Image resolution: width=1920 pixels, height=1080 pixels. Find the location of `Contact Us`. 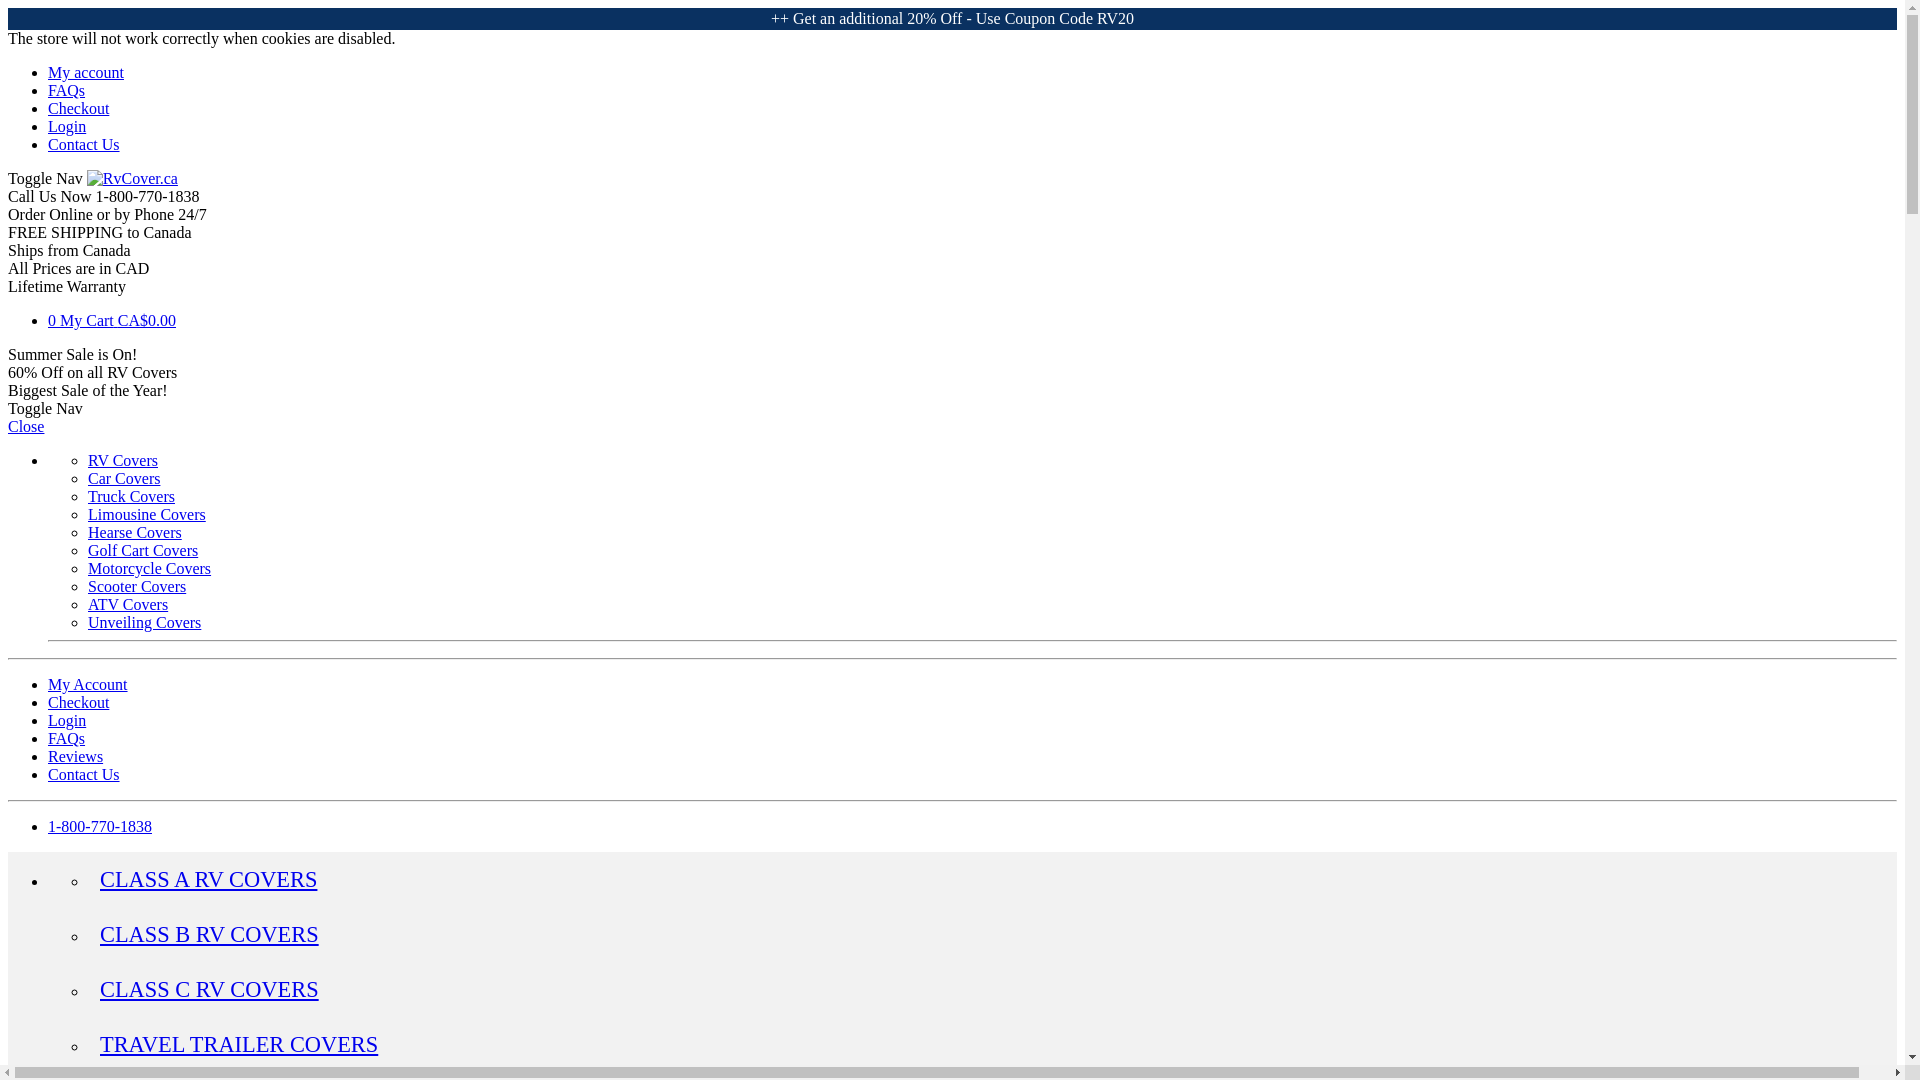

Contact Us is located at coordinates (84, 144).